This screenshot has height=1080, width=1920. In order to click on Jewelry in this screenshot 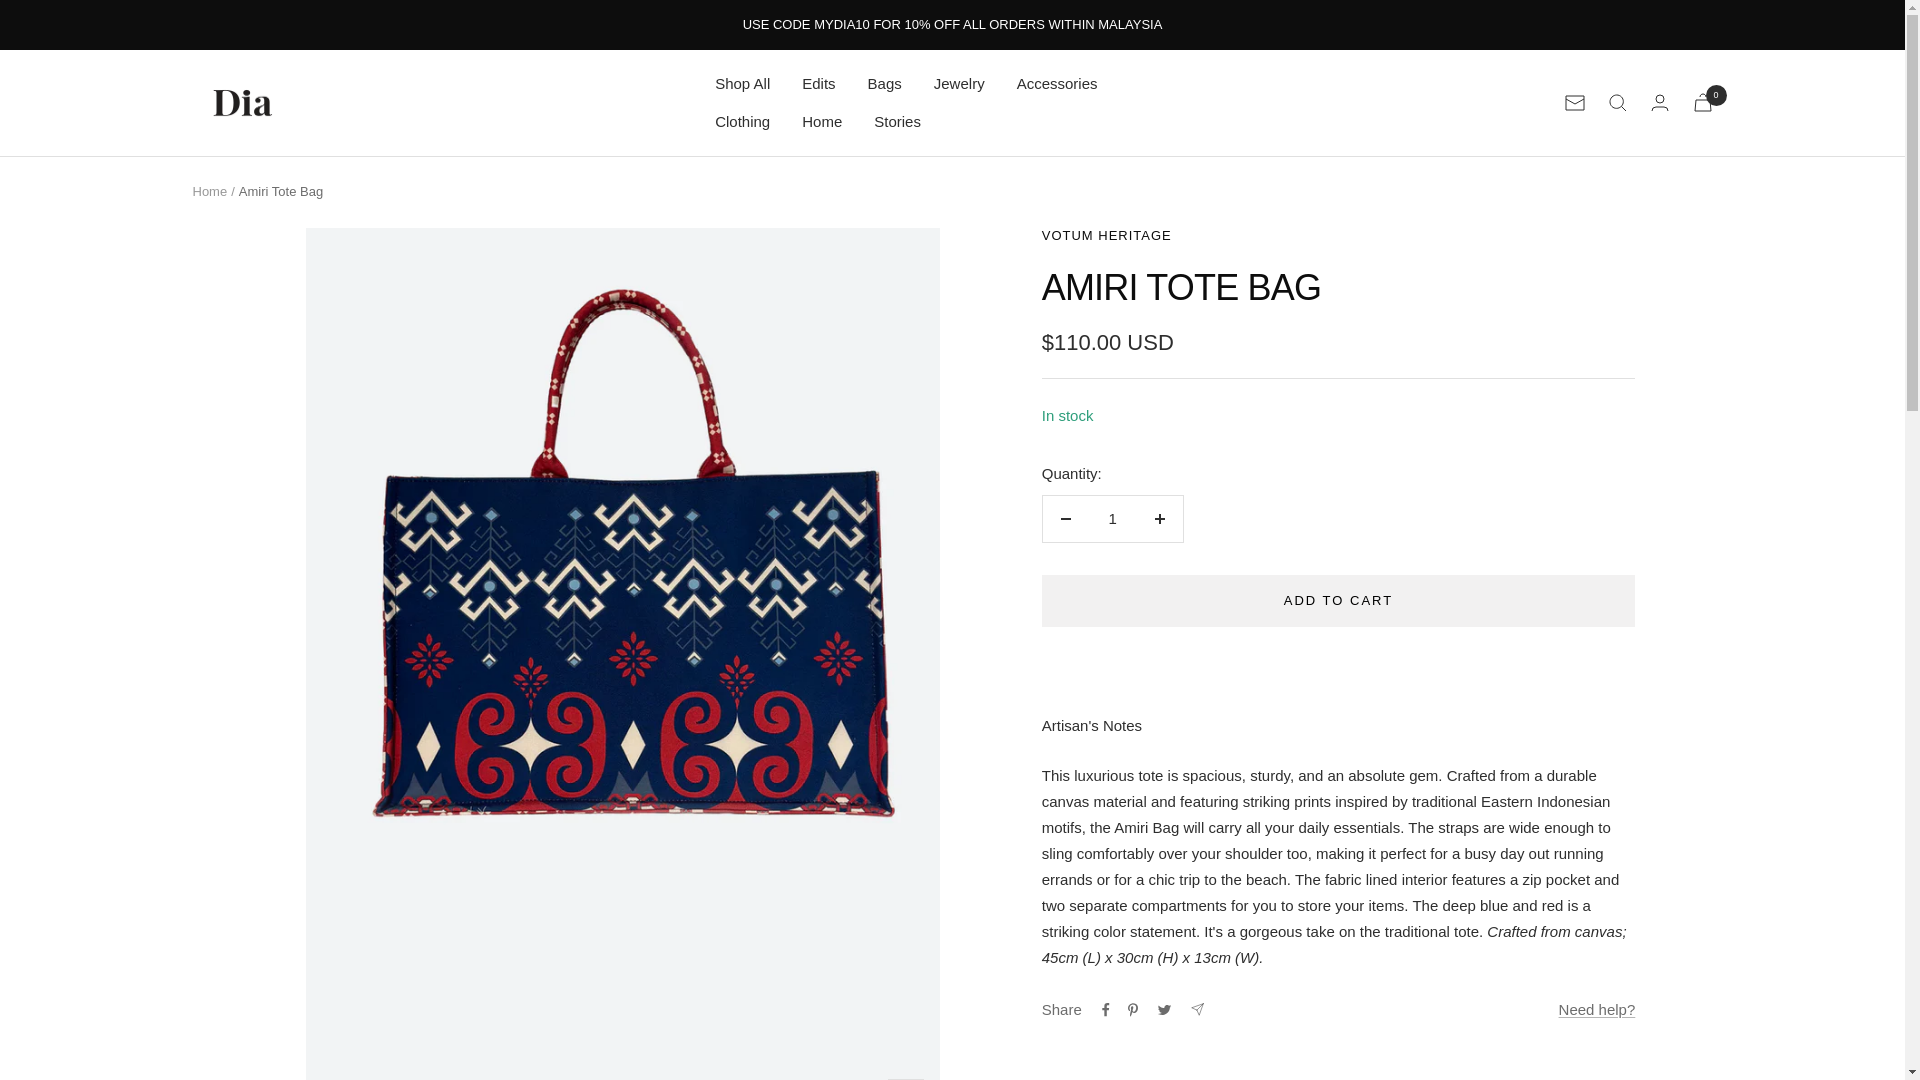, I will do `click(958, 84)`.